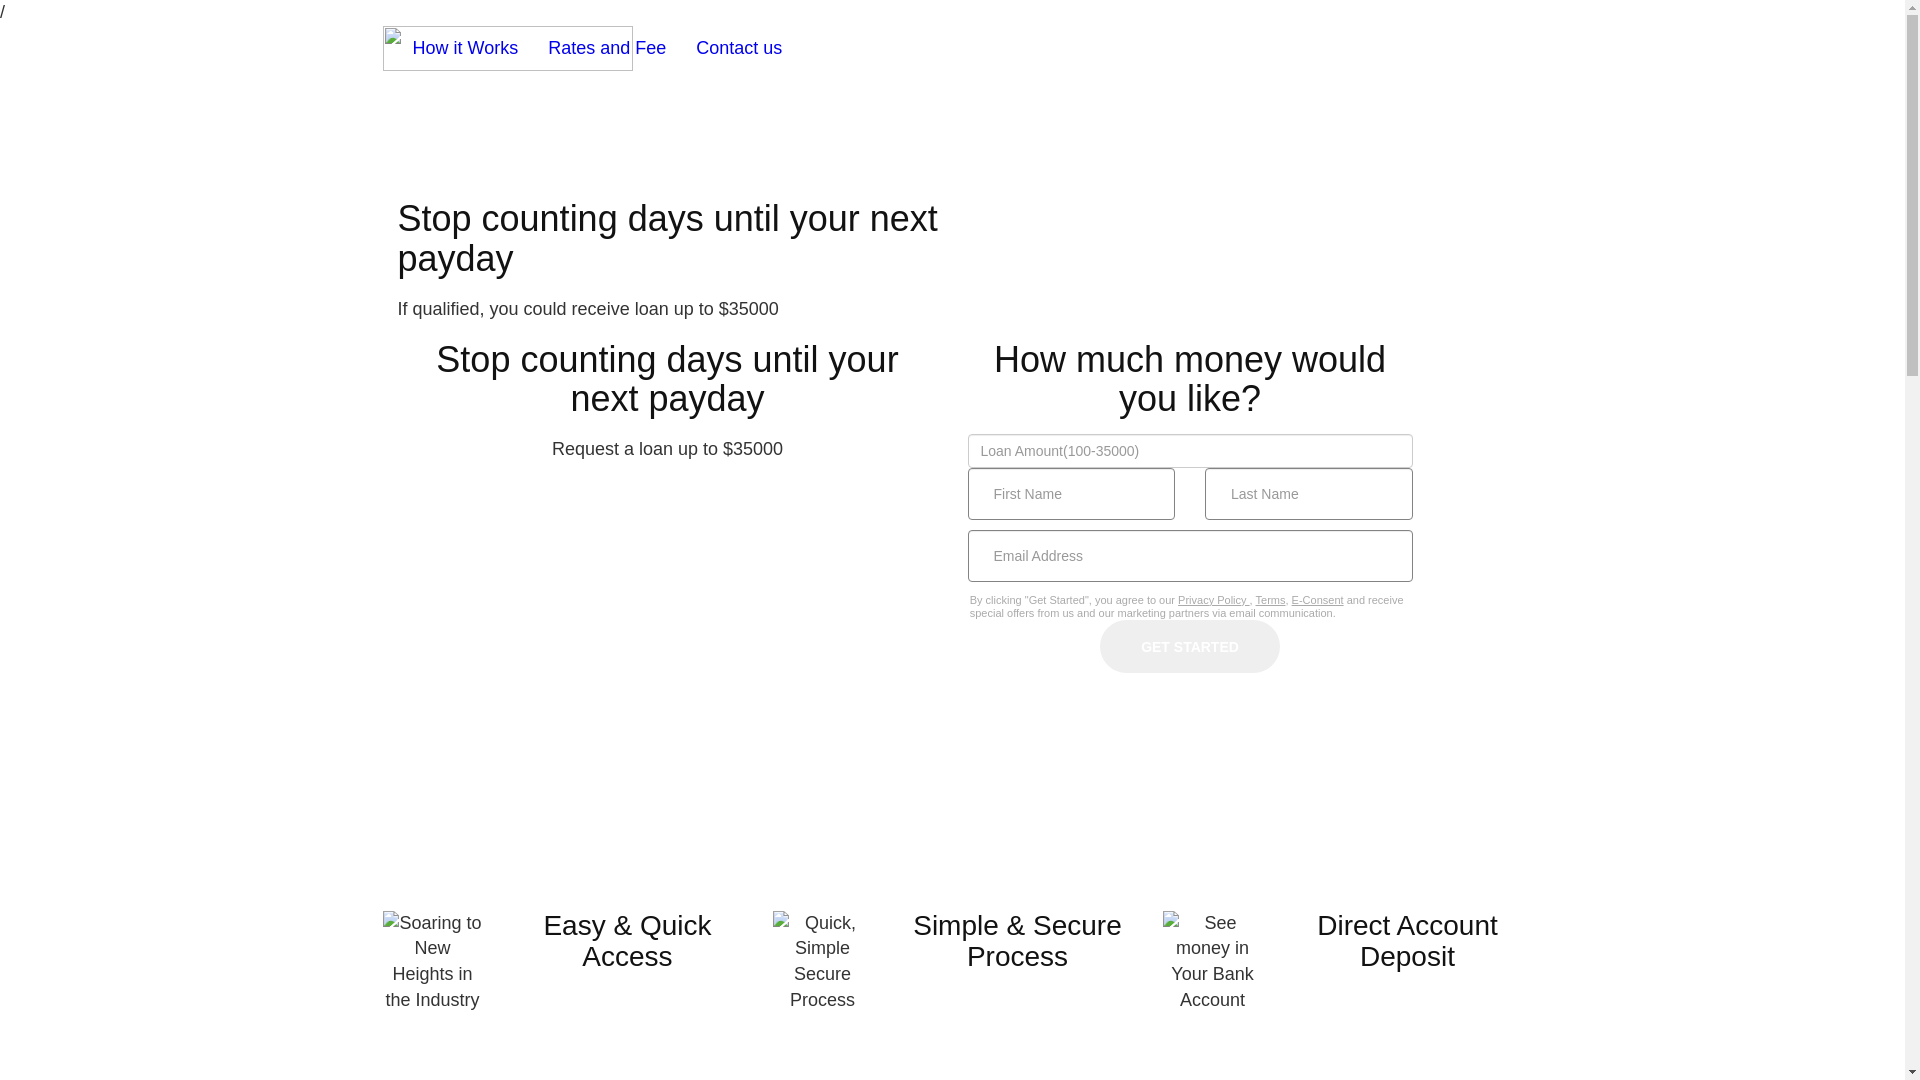  Describe the element at coordinates (466, 49) in the screenshot. I see `How it Works` at that location.